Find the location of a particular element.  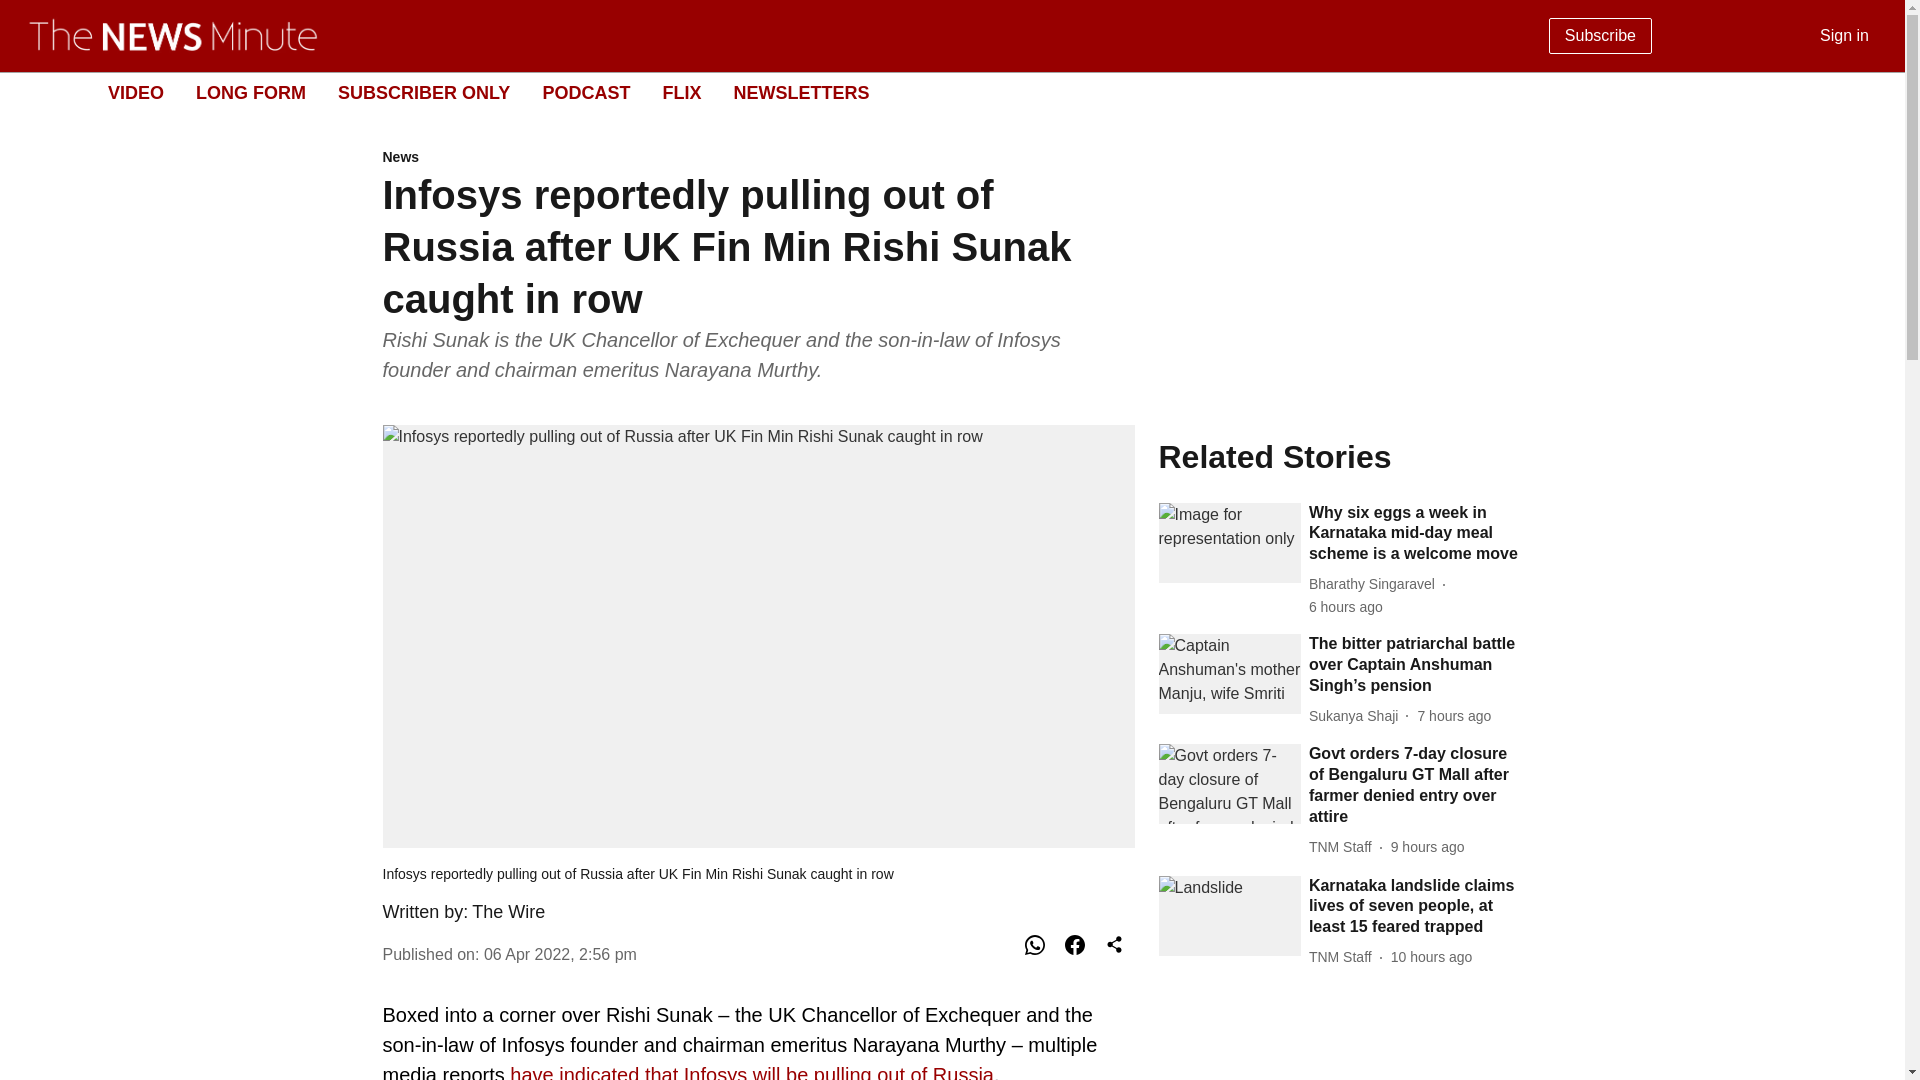

2024-07-18 10:26 is located at coordinates (1431, 957).